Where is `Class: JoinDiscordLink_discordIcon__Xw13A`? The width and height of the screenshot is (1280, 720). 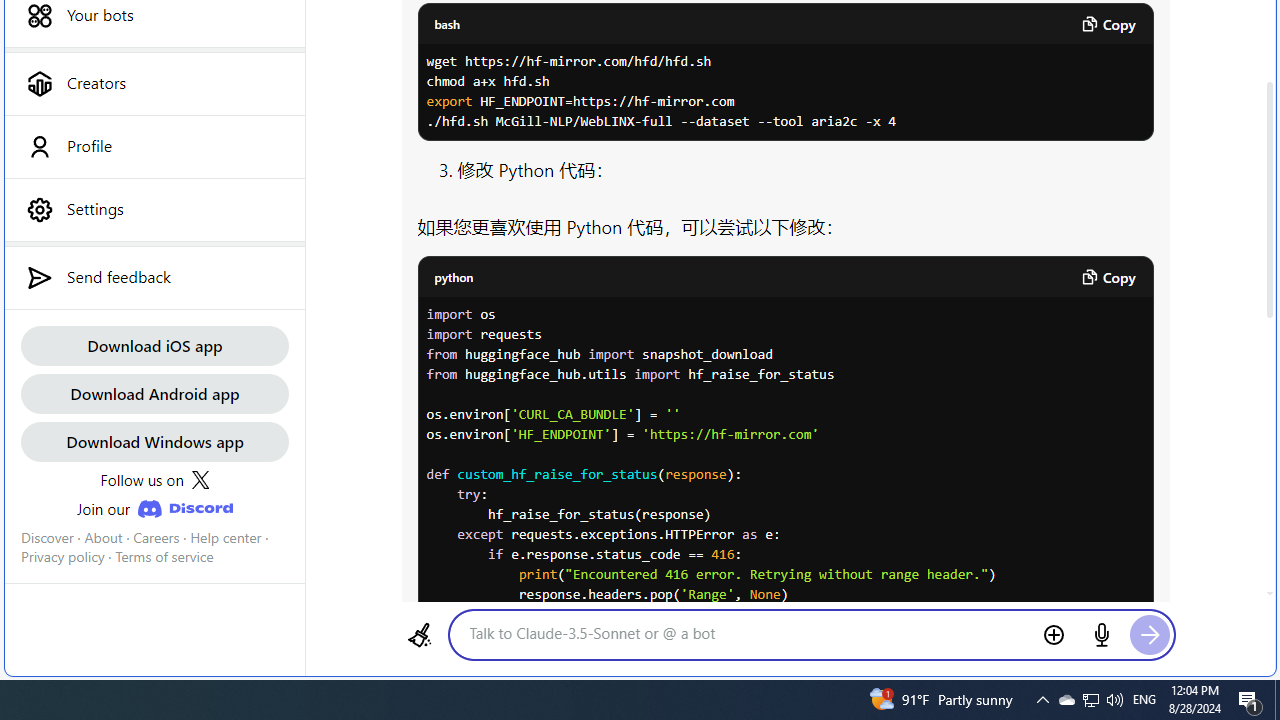 Class: JoinDiscordLink_discordIcon__Xw13A is located at coordinates (184, 509).